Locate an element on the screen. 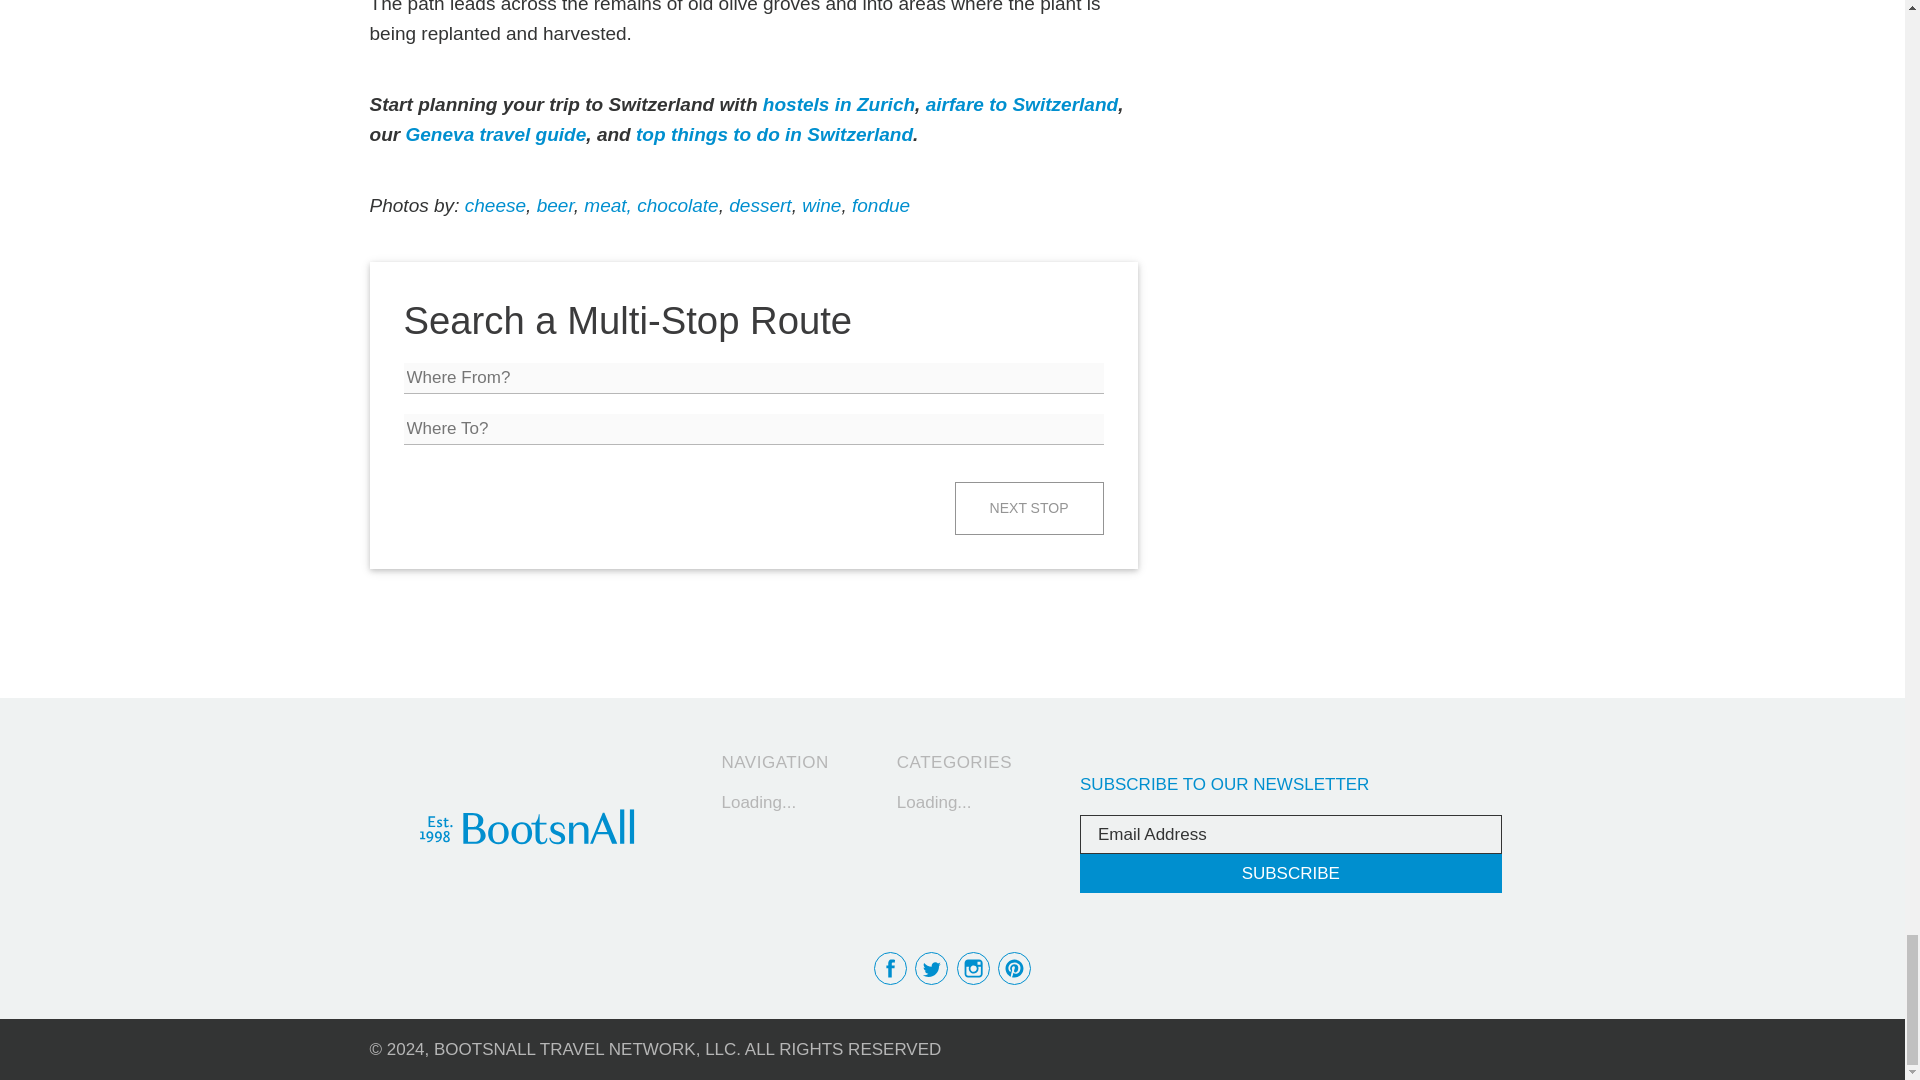  wine is located at coordinates (821, 206).